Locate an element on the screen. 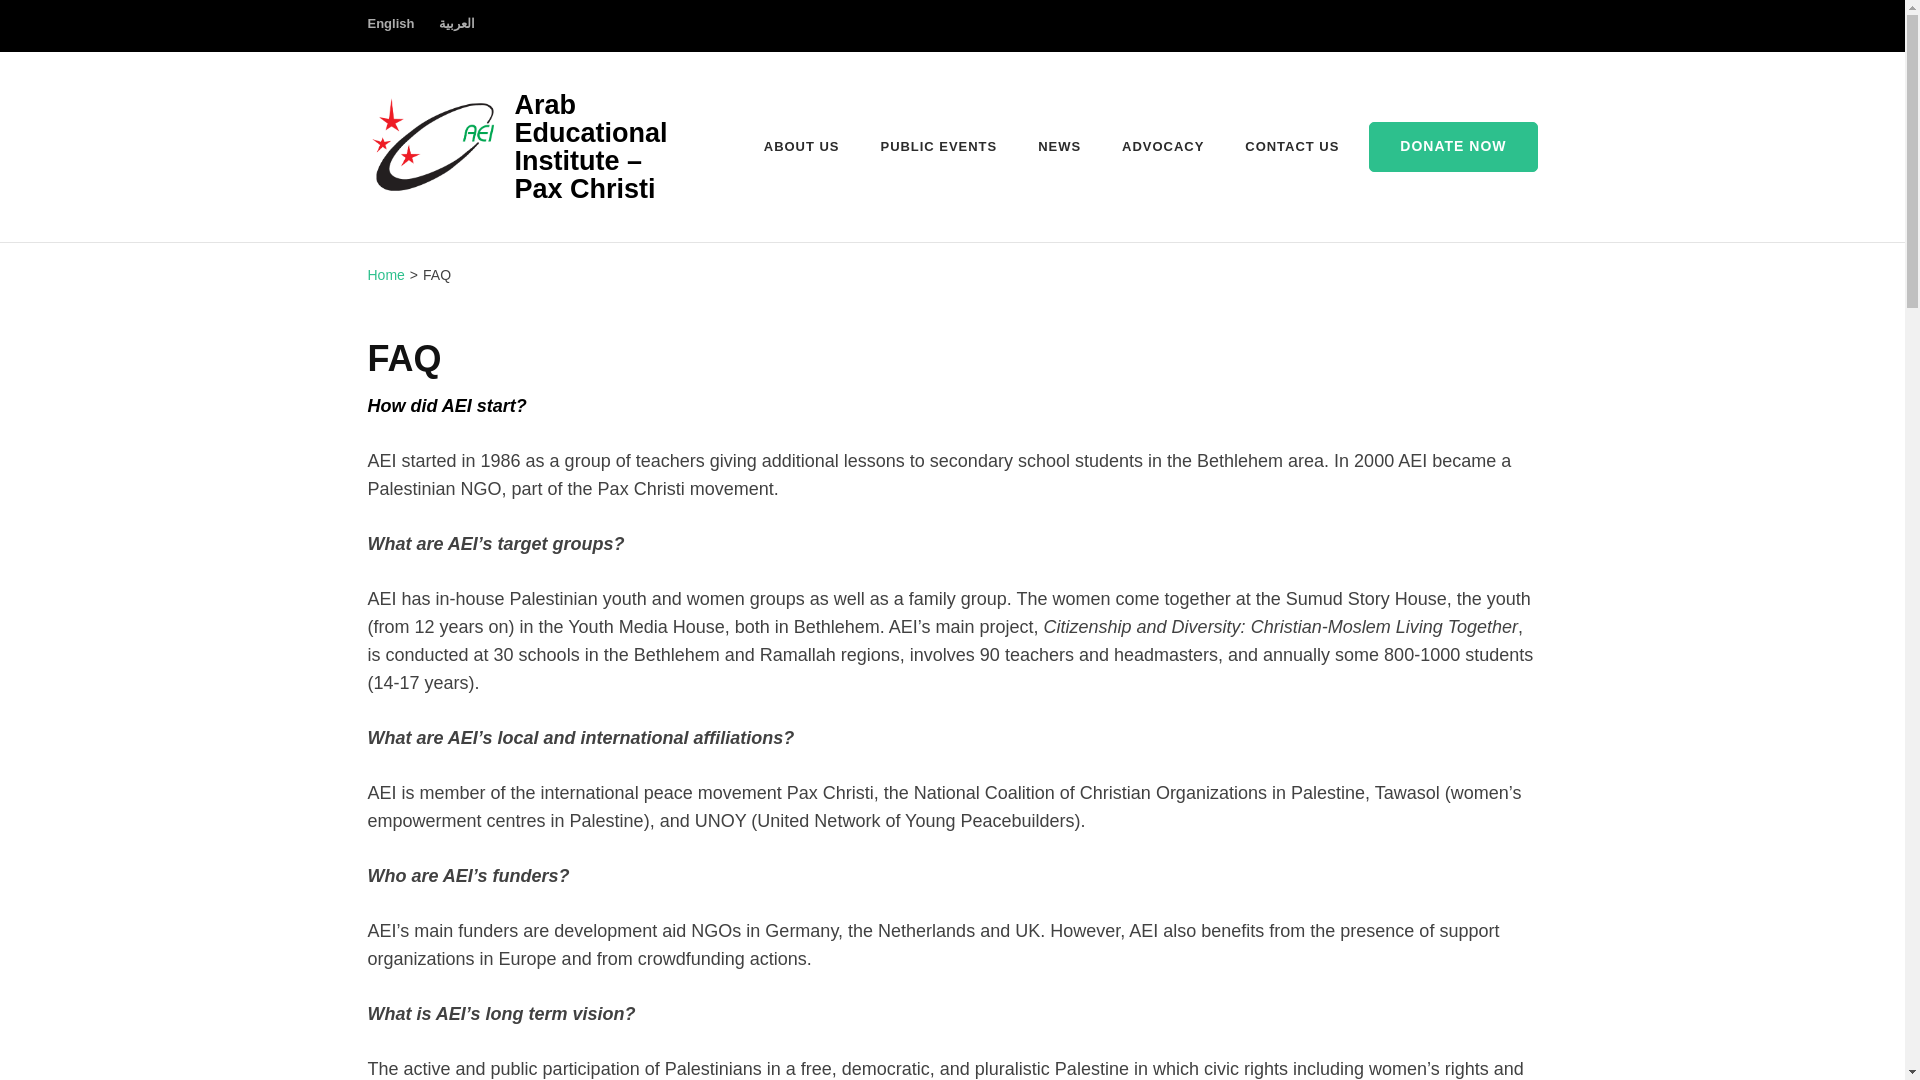 The height and width of the screenshot is (1080, 1920). English is located at coordinates (391, 33).